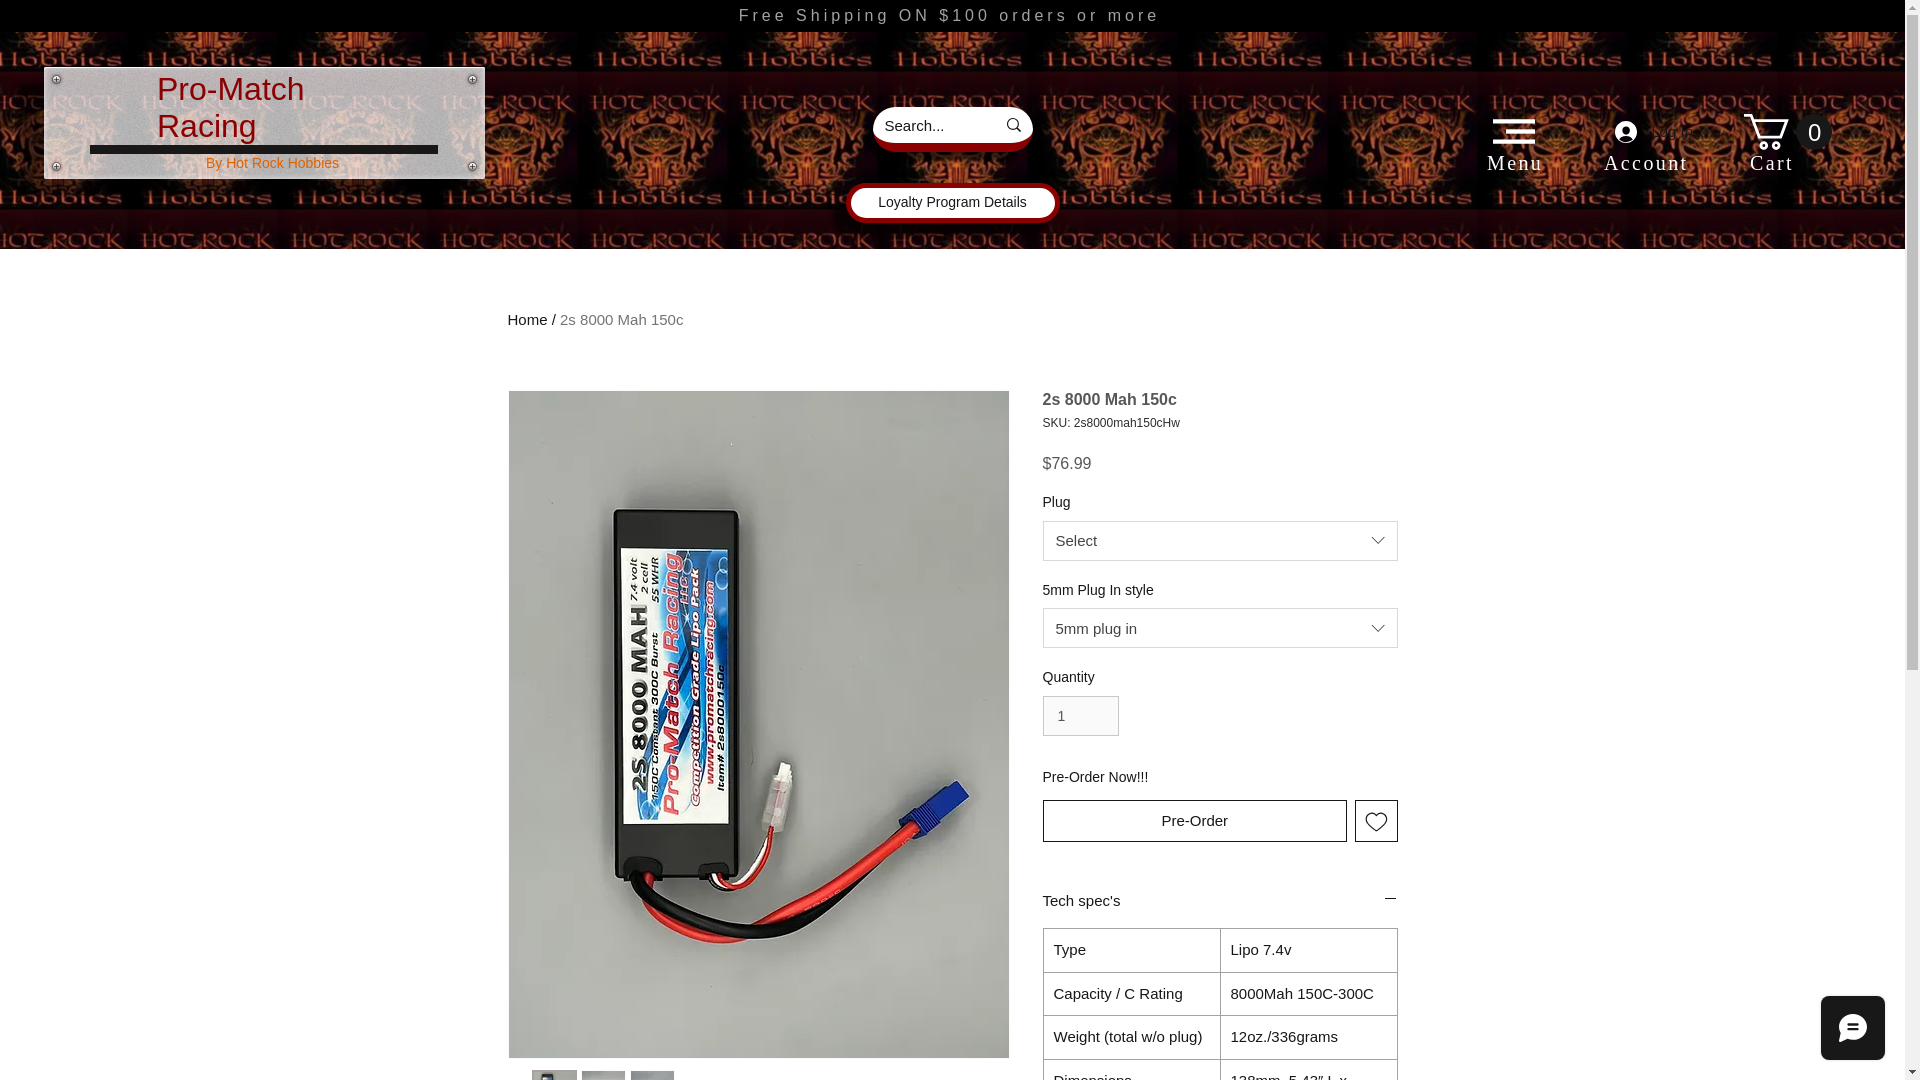  What do you see at coordinates (1654, 130) in the screenshot?
I see `Log In` at bounding box center [1654, 130].